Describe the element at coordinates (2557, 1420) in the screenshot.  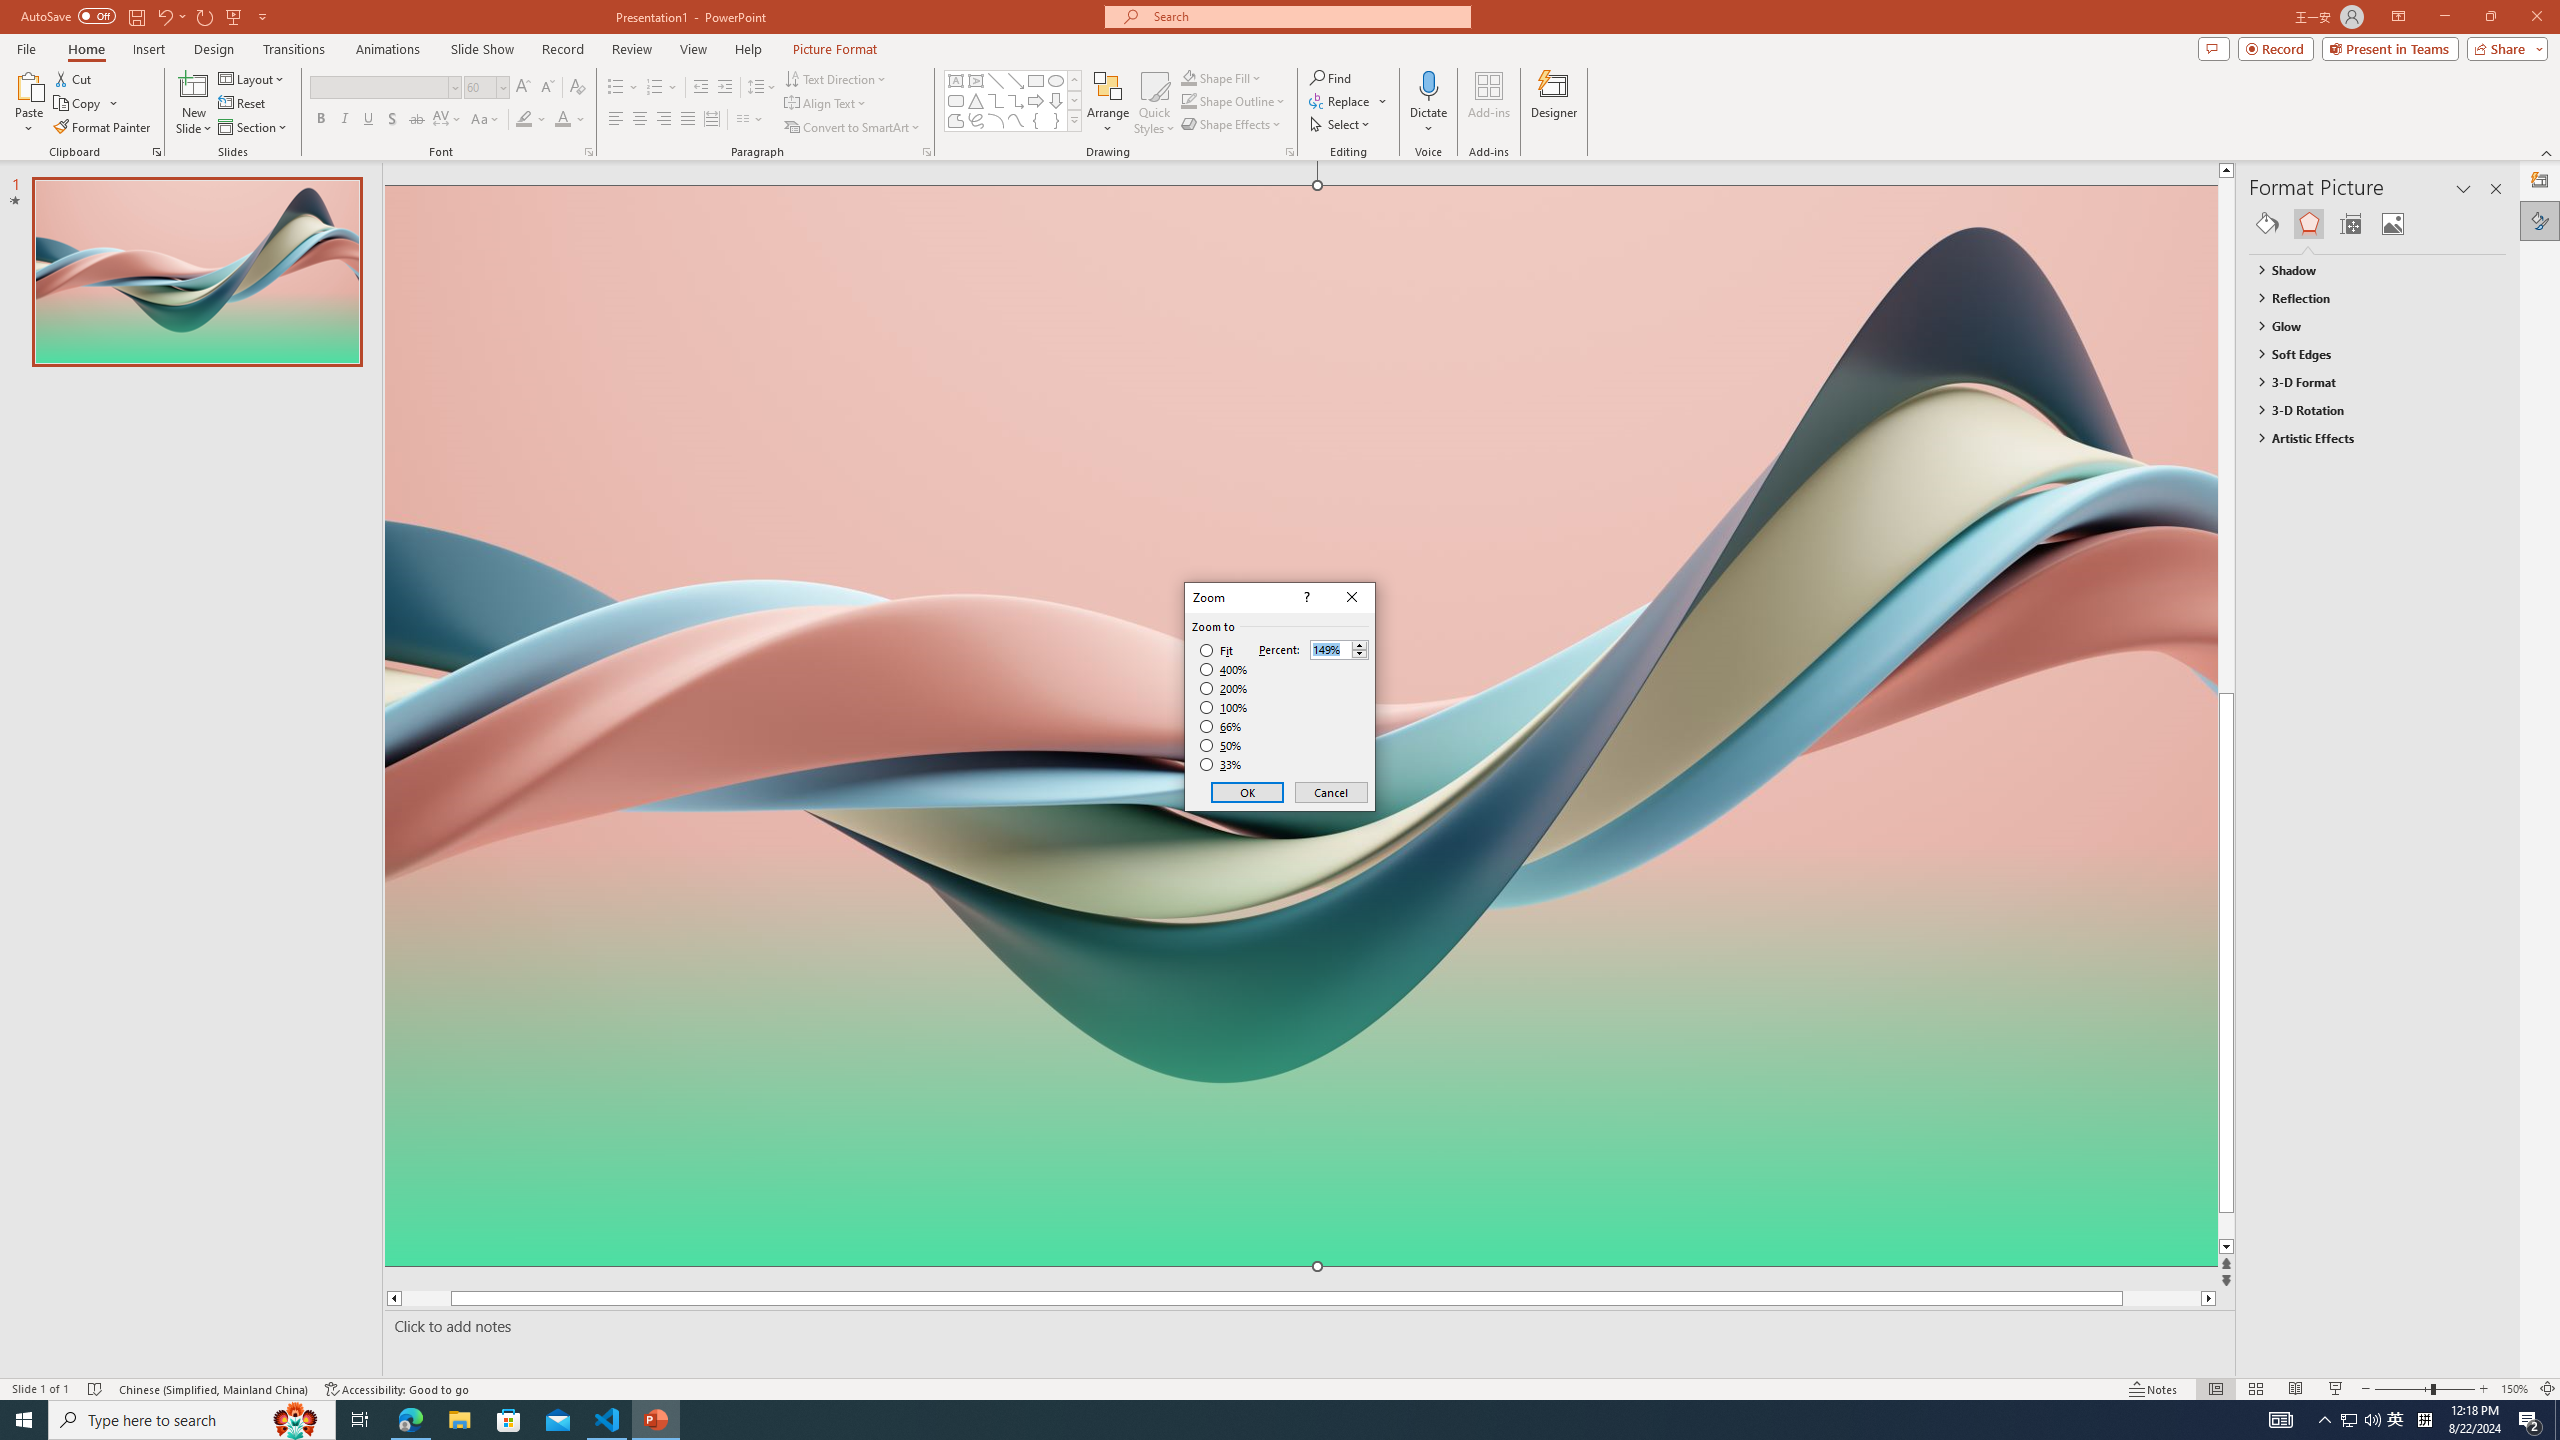
I see `Show desktop` at that location.